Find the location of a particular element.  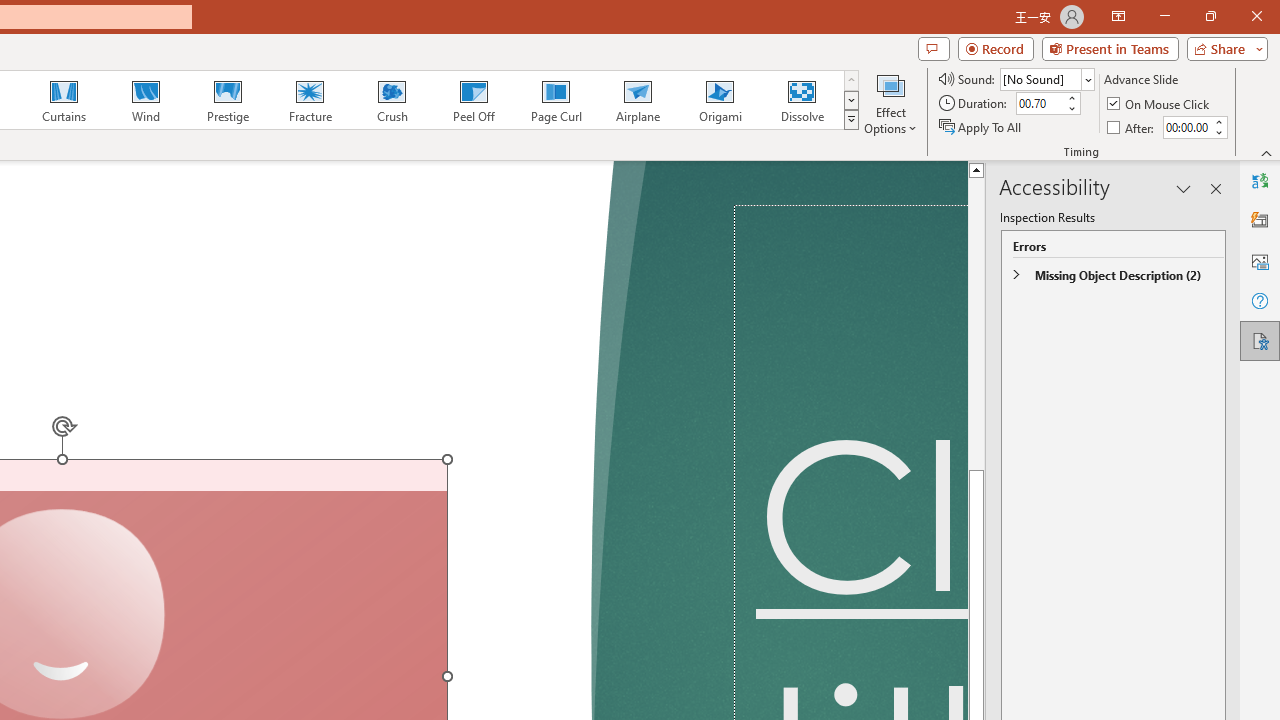

On Mouse Click is located at coordinates (1160, 104).